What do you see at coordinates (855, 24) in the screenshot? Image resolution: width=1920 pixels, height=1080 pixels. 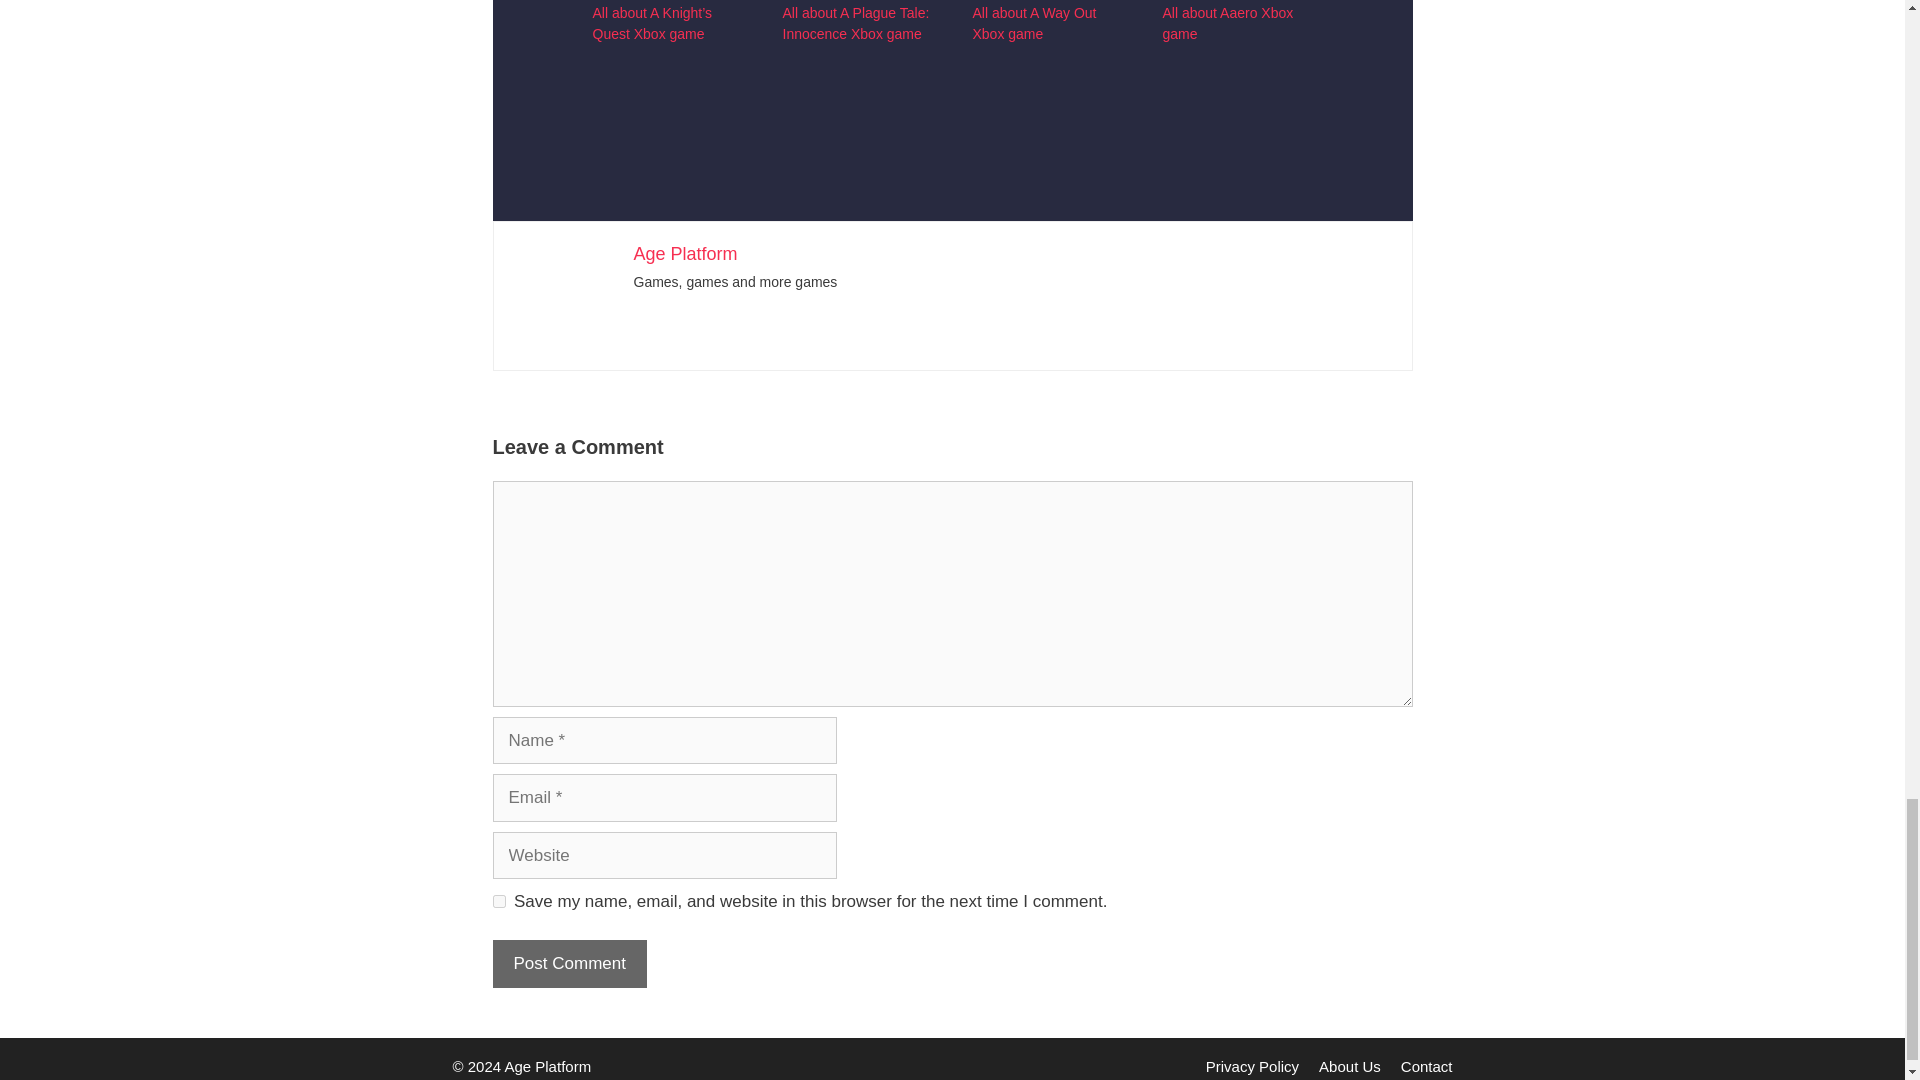 I see `All about A Plague Tale: Innocence Xbox game` at bounding box center [855, 24].